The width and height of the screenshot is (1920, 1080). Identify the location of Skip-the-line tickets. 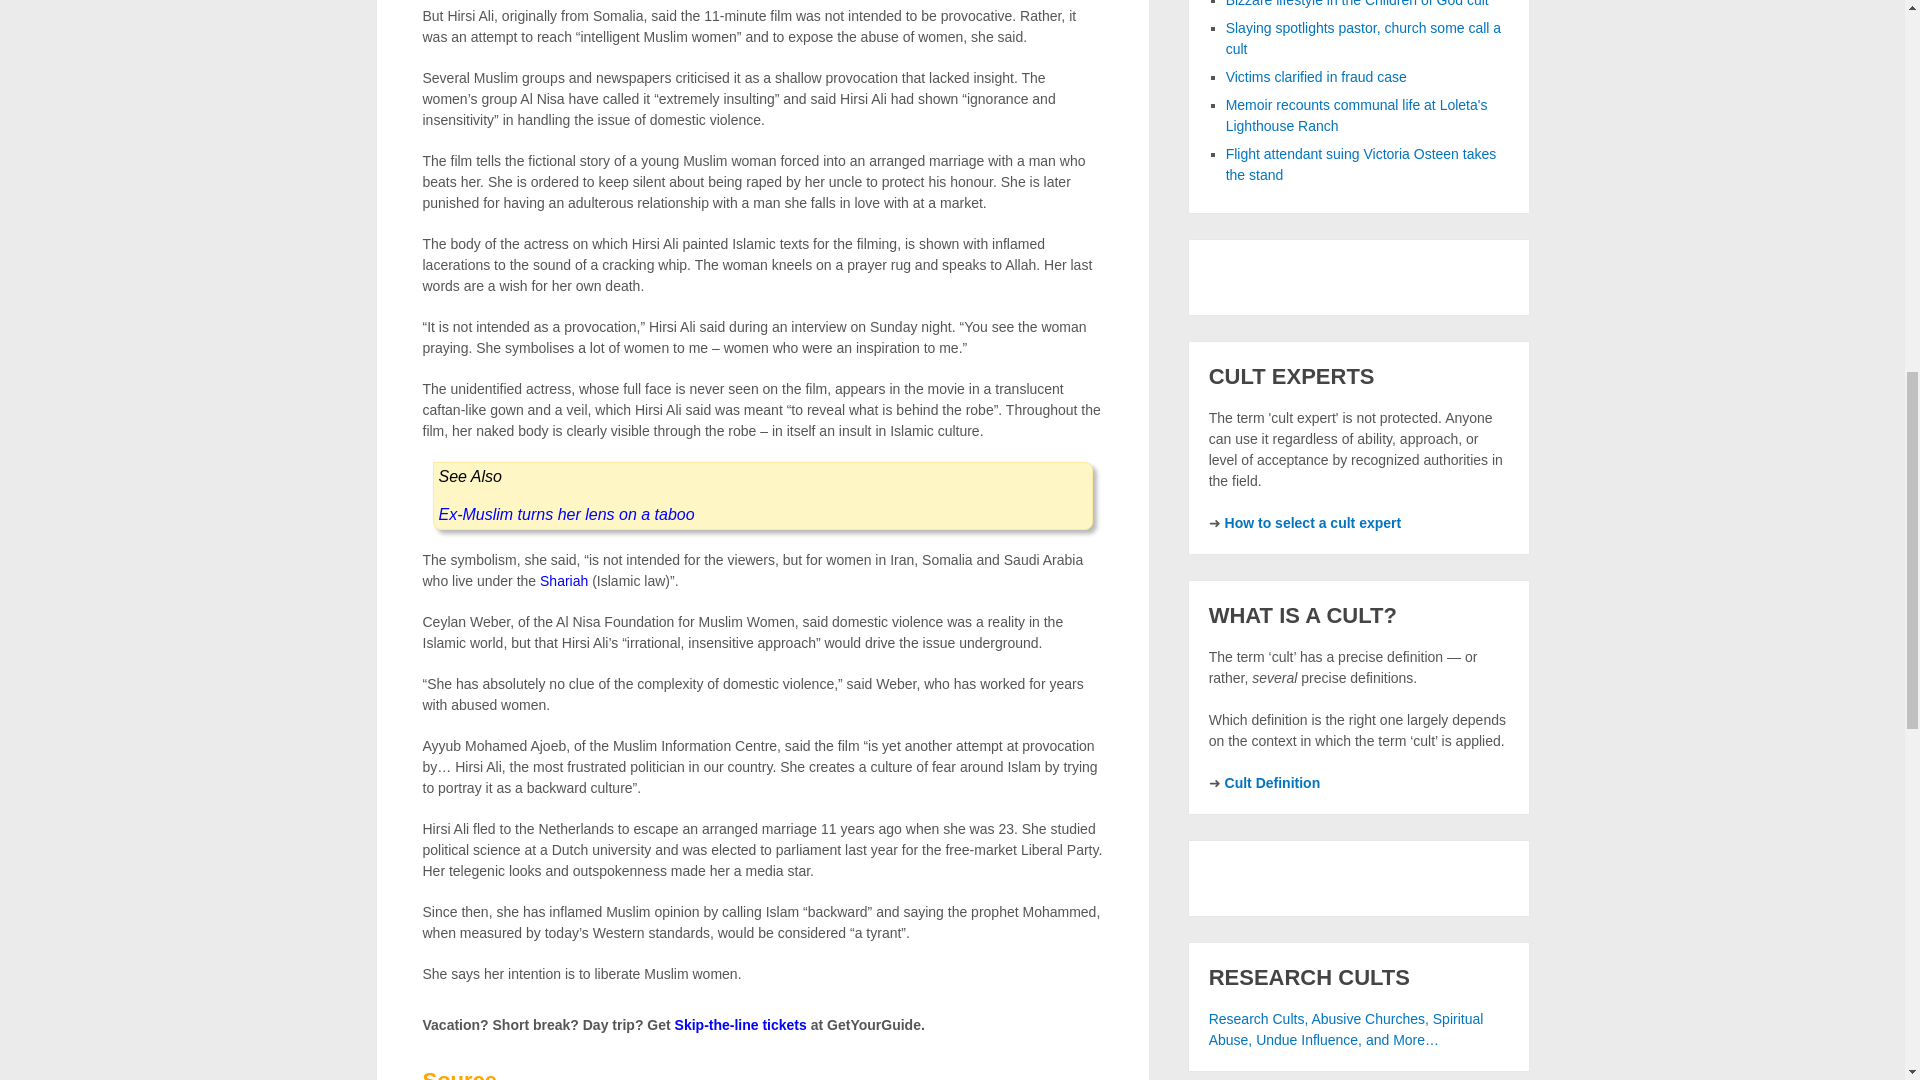
(740, 1024).